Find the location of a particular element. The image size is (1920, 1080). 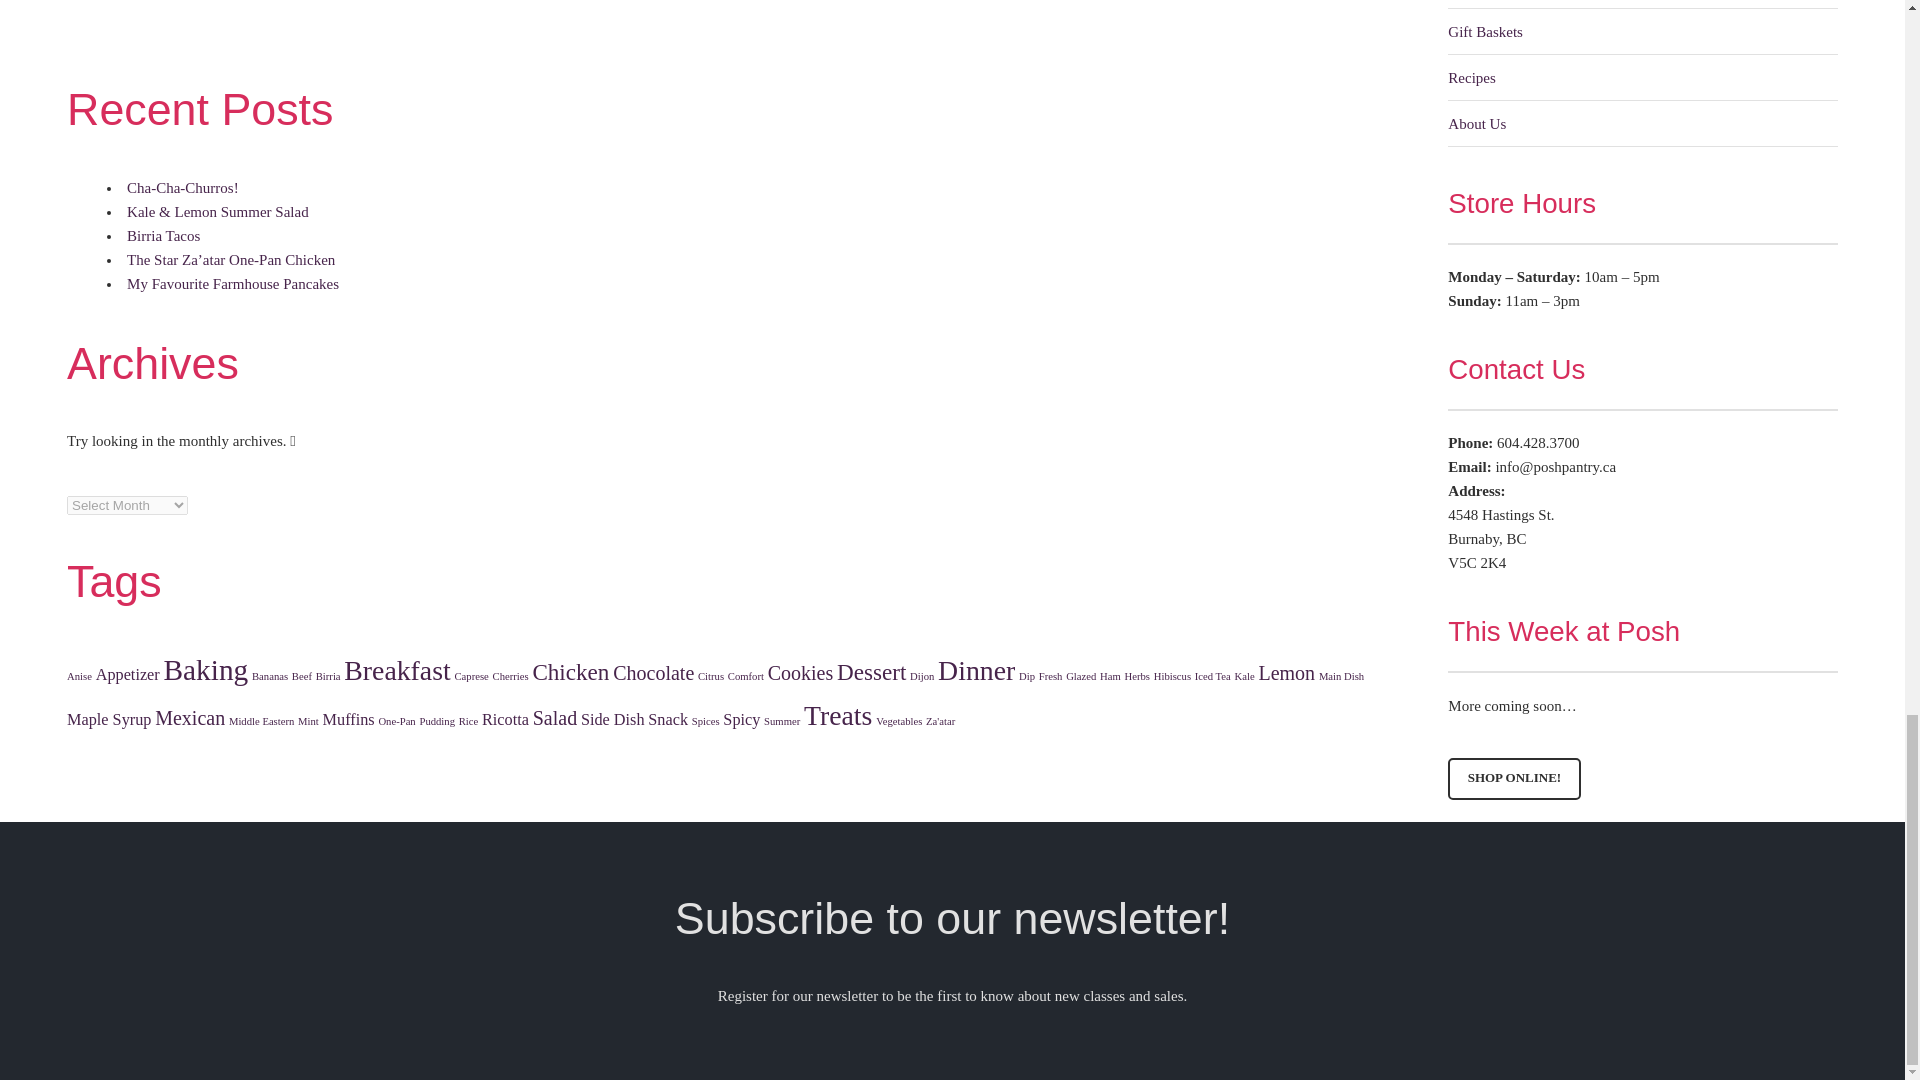

Comfort is located at coordinates (746, 676).